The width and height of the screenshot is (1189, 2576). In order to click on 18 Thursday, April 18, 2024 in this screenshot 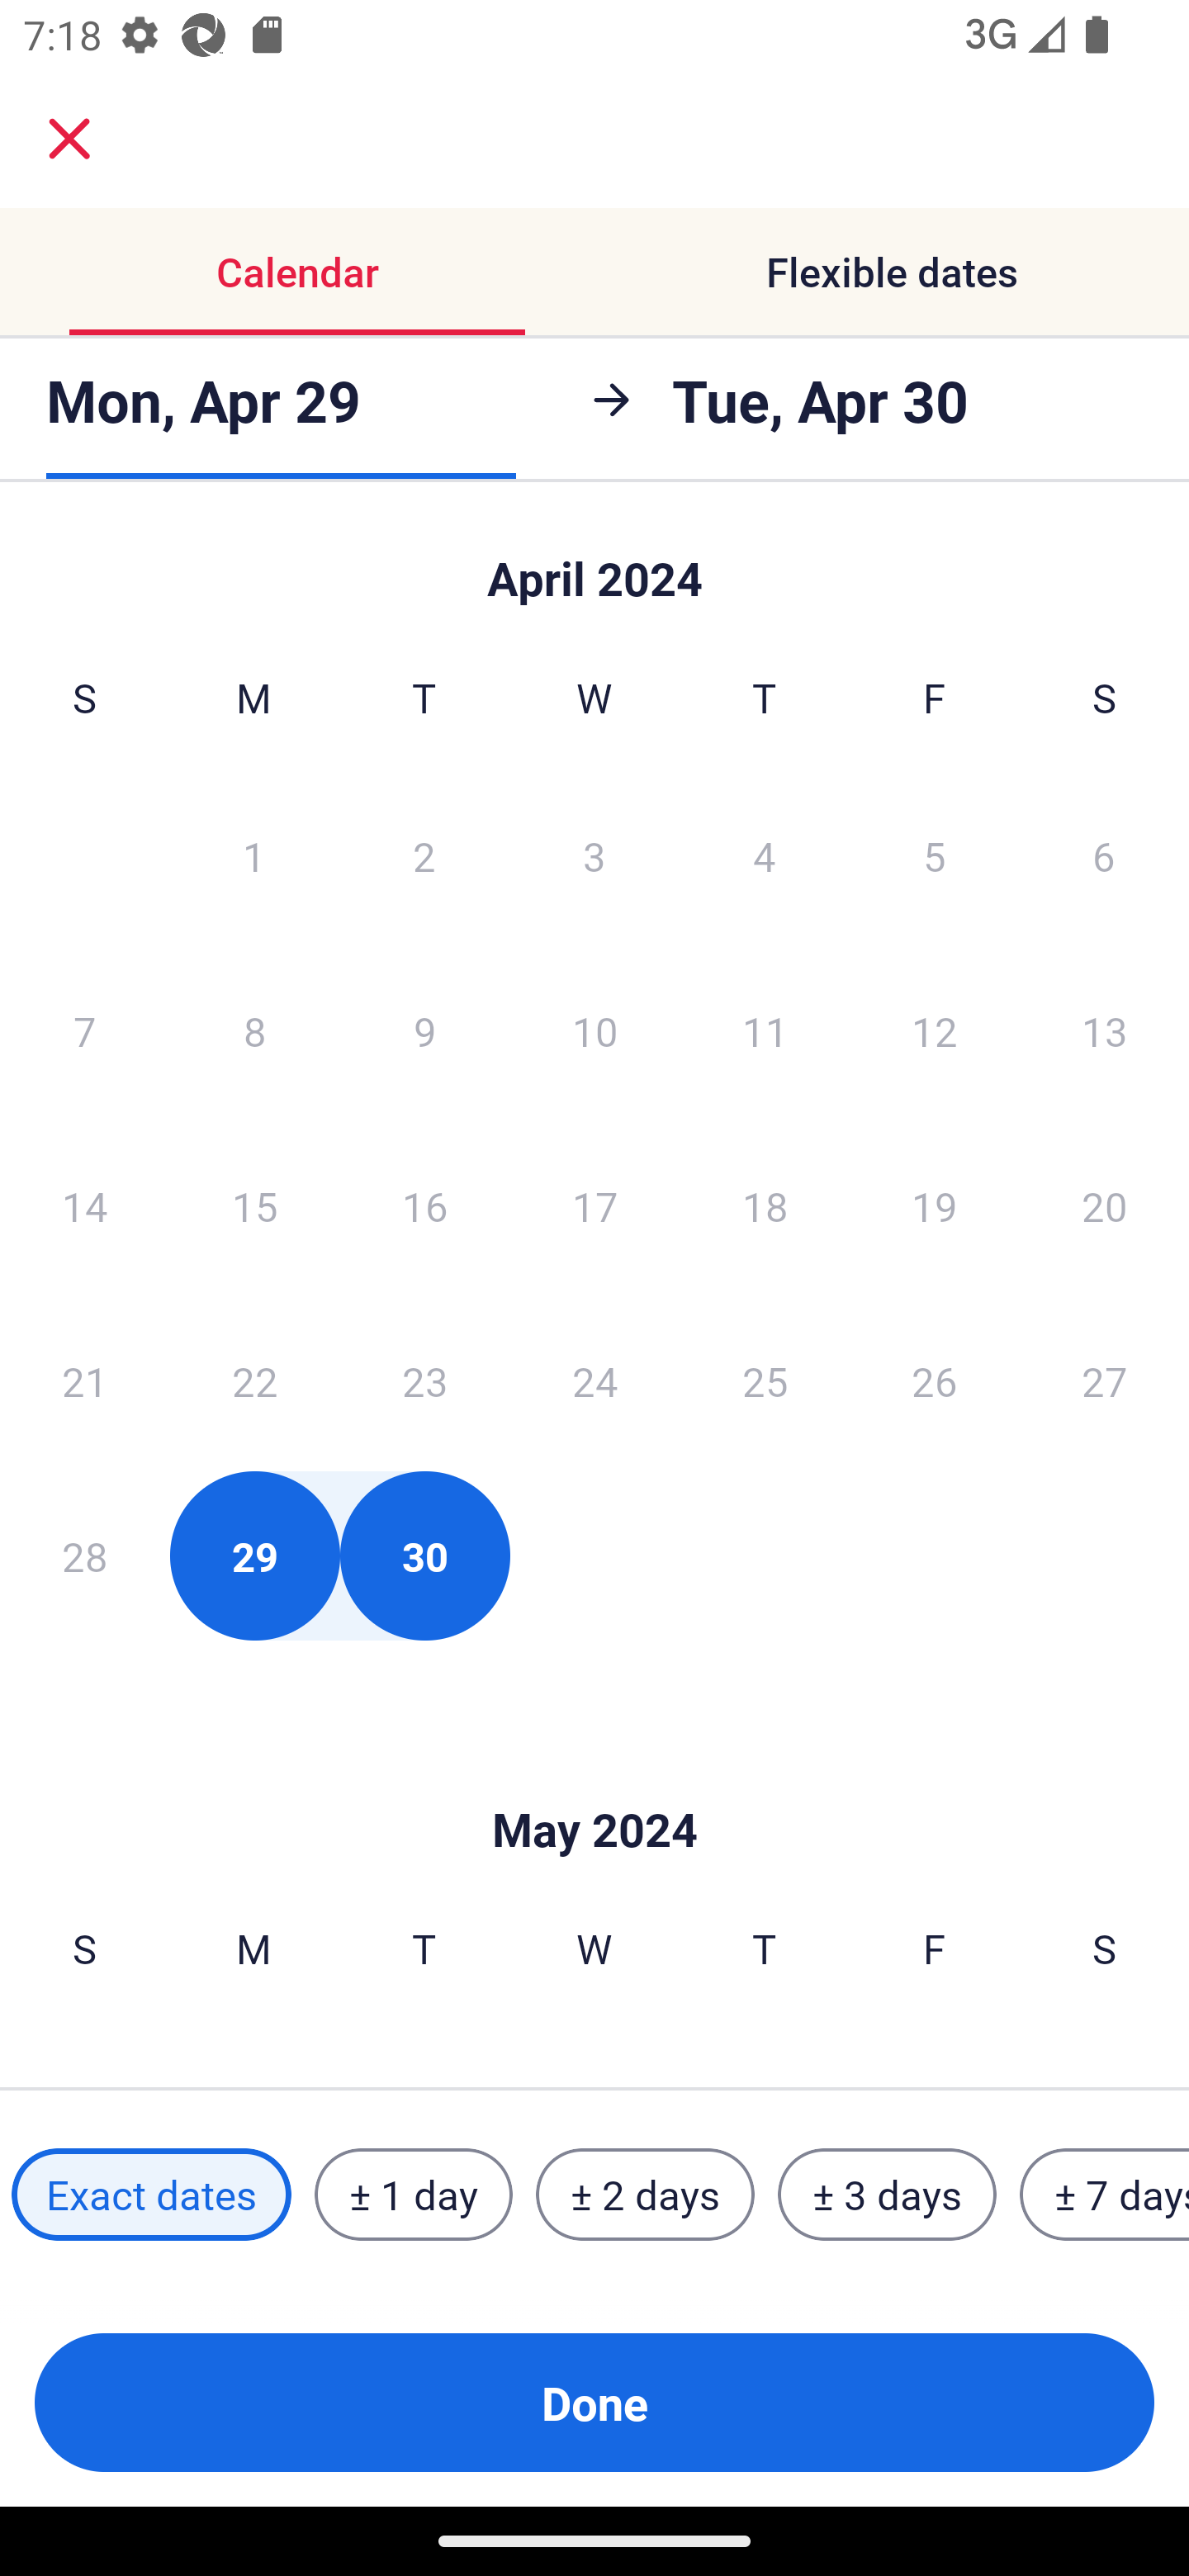, I will do `click(765, 1205)`.